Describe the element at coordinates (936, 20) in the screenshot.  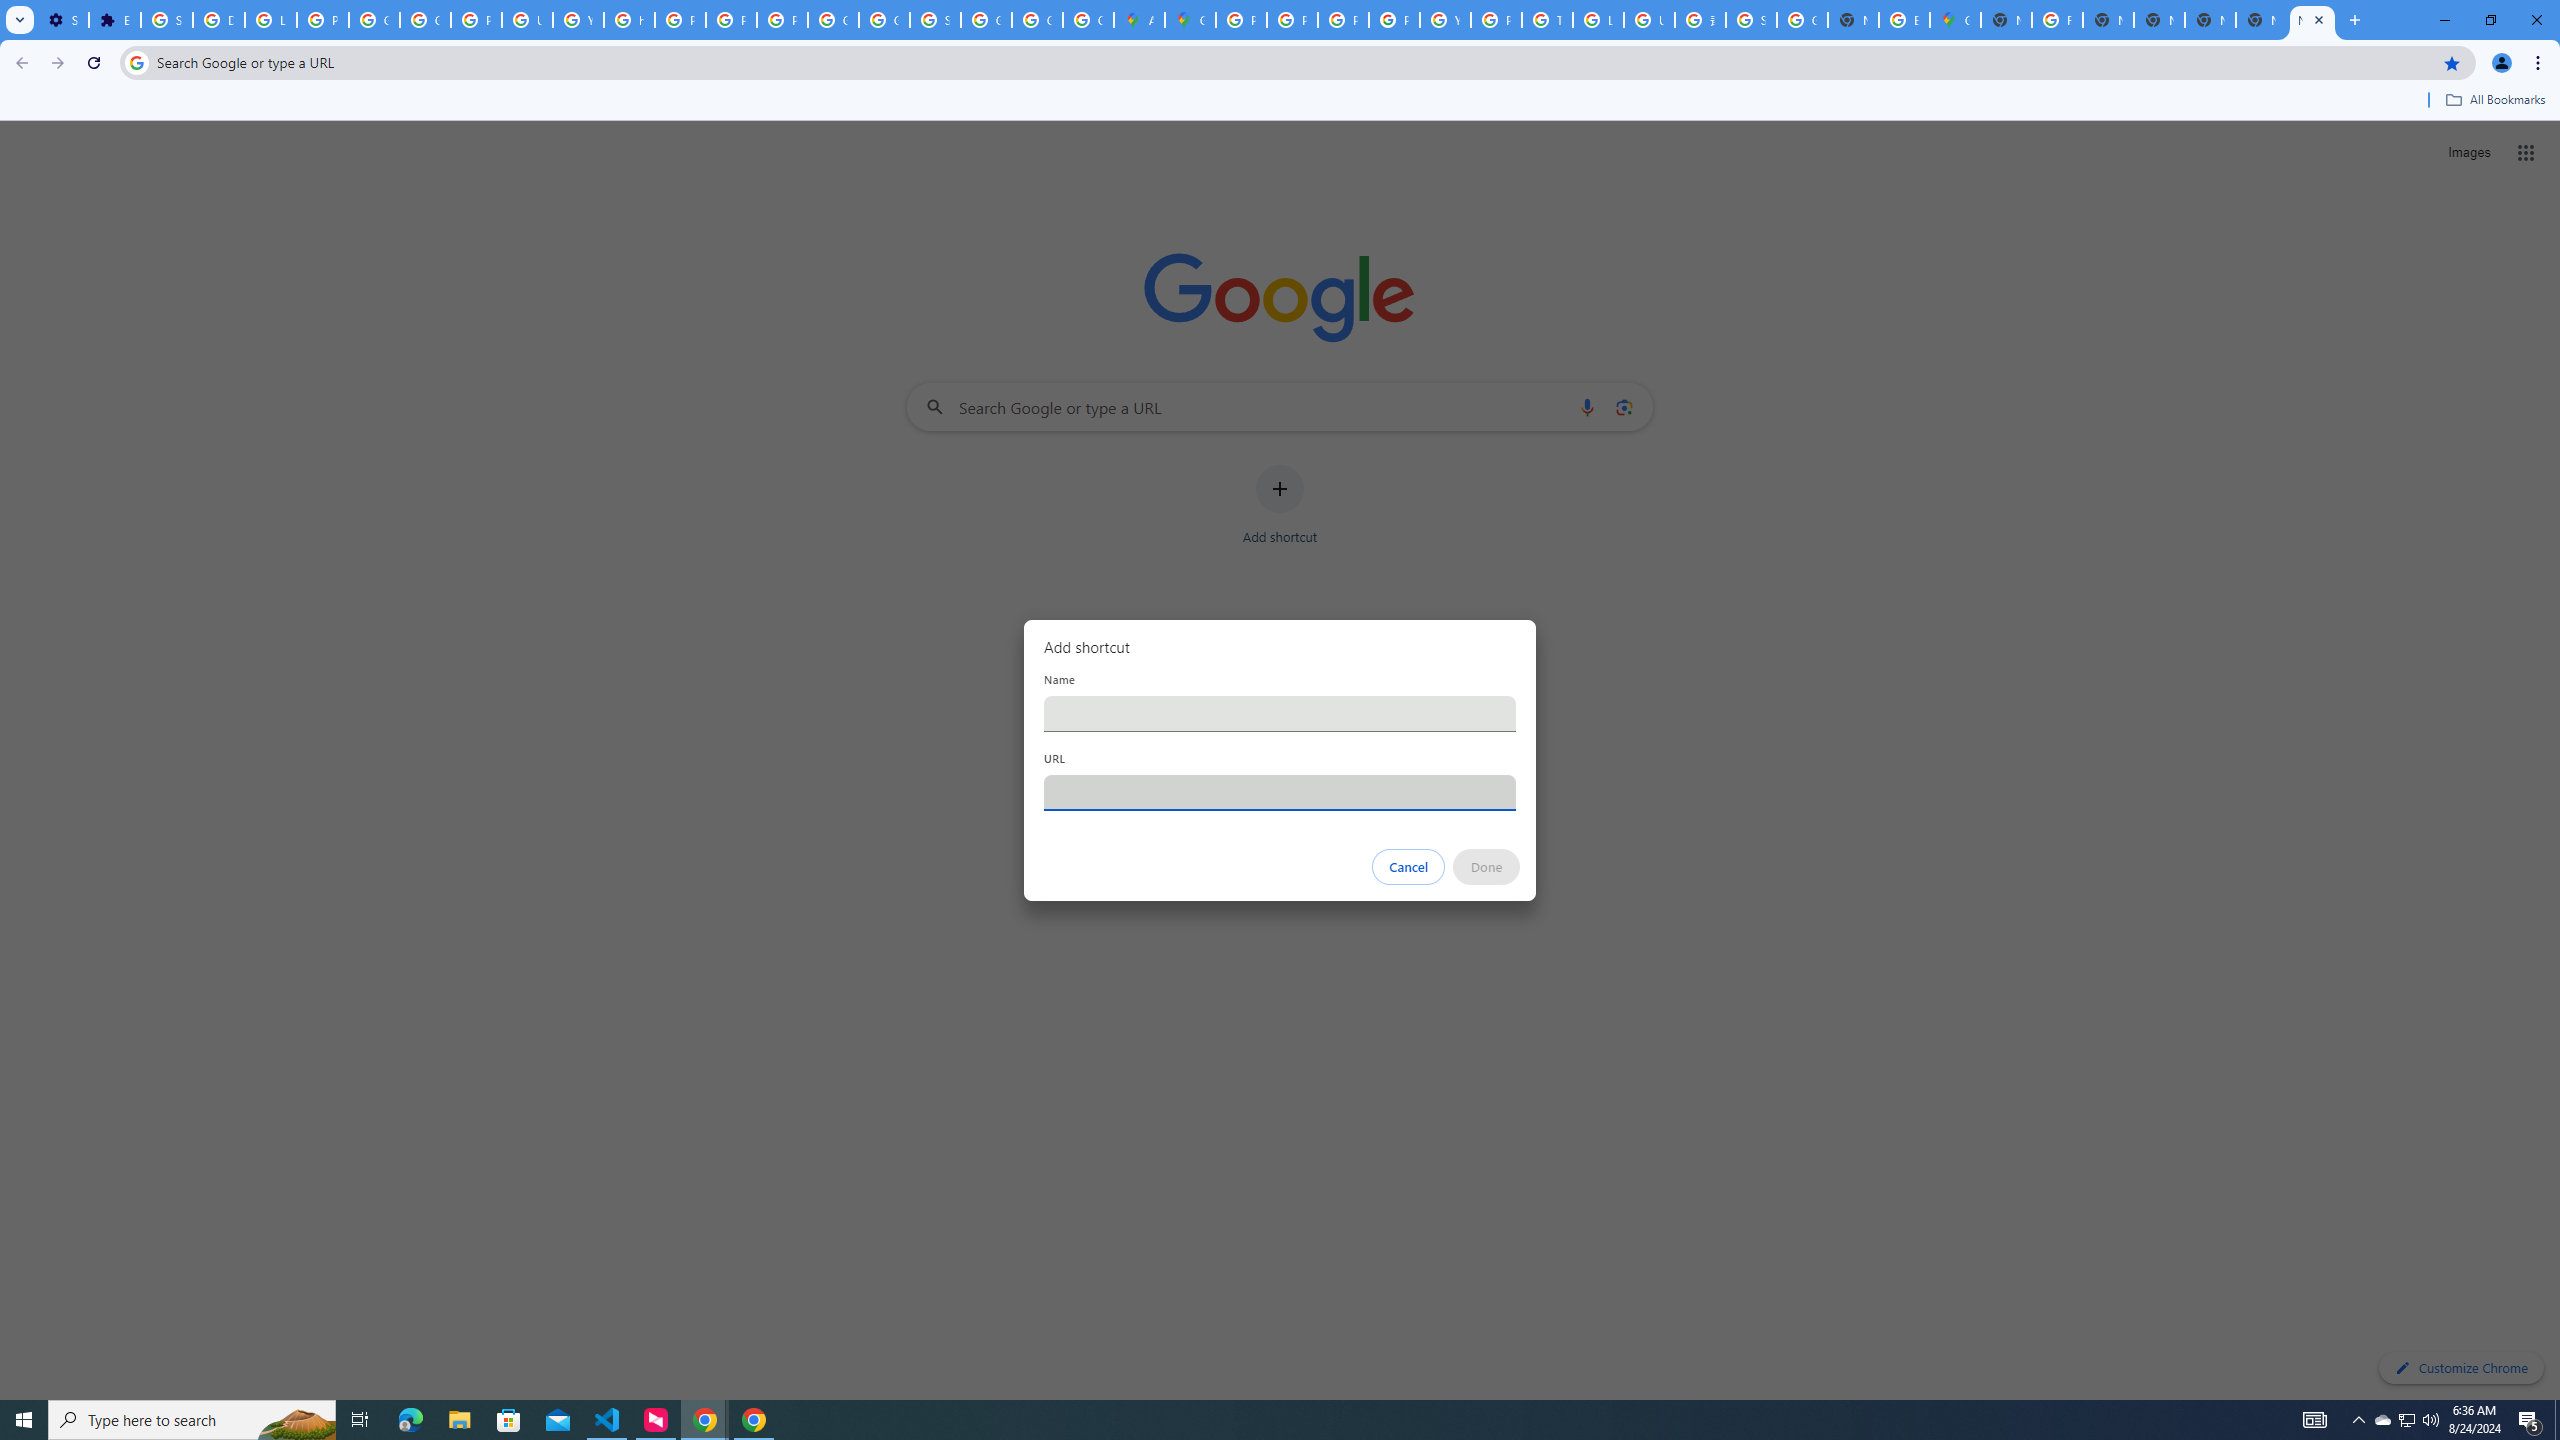
I see `Sign in - Google Accounts` at that location.